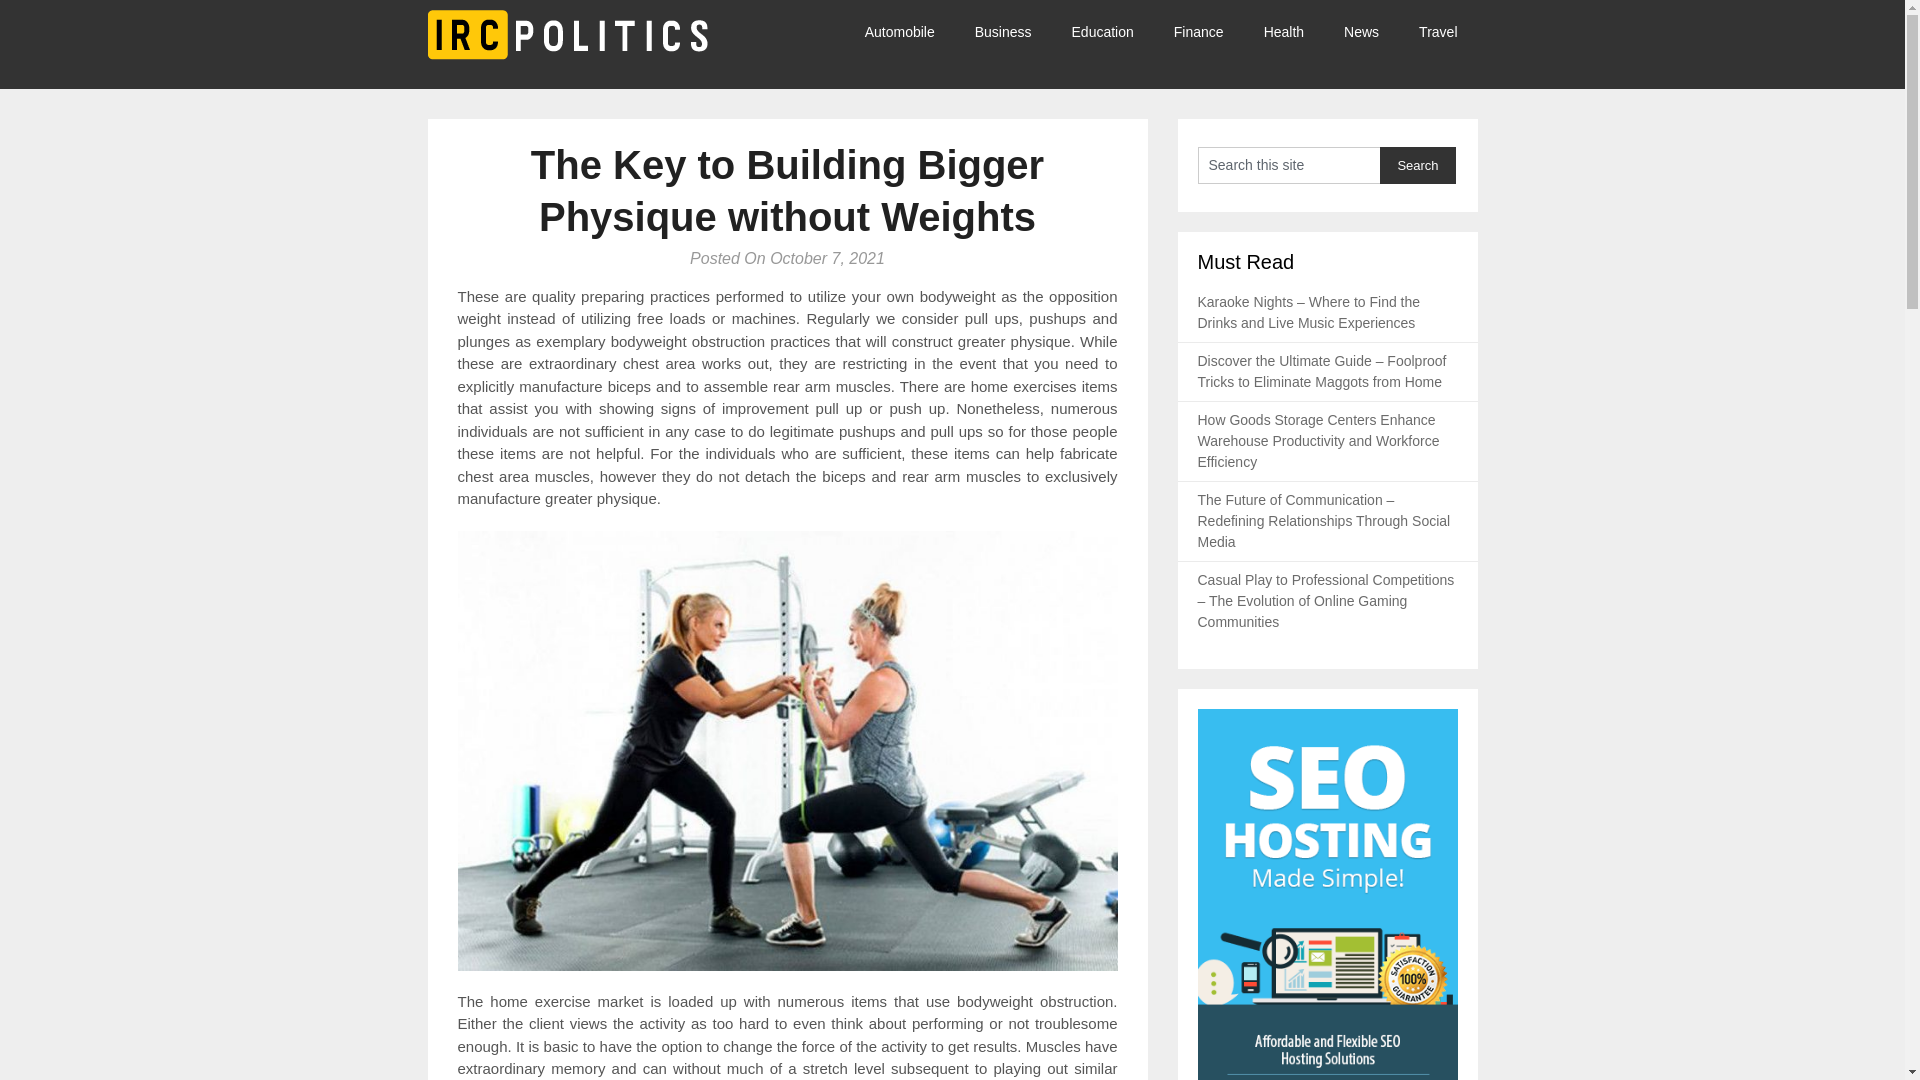 This screenshot has height=1080, width=1920. Describe the element at coordinates (910, 32) in the screenshot. I see `Automobile` at that location.